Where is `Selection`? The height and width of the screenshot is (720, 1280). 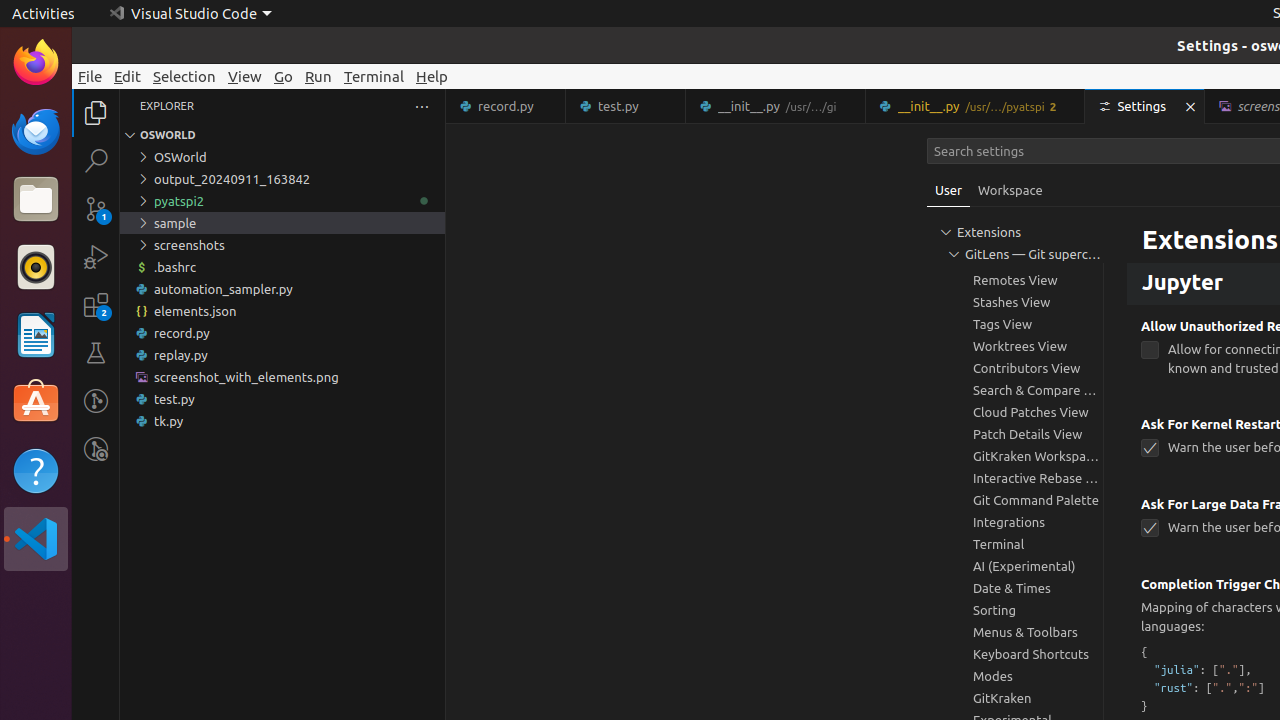
Selection is located at coordinates (184, 76).